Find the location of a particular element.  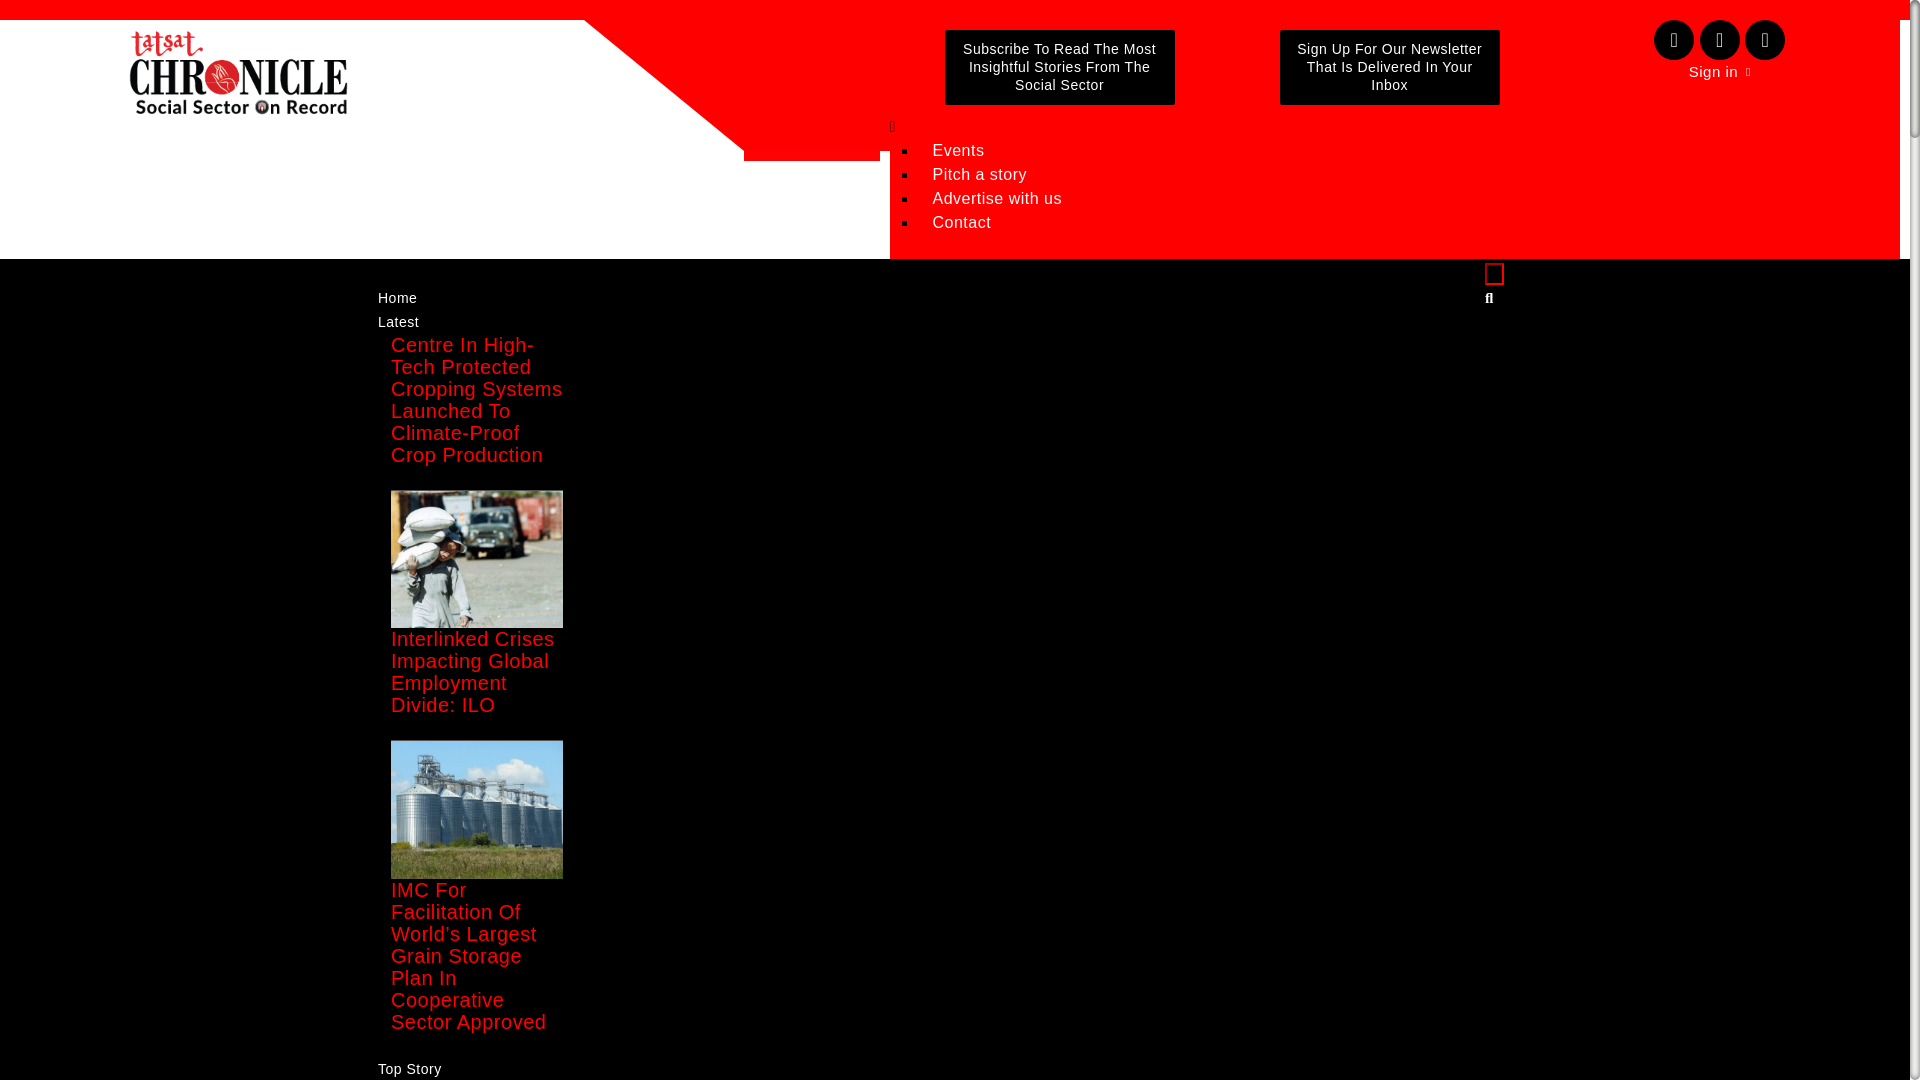

Latest is located at coordinates (398, 322).